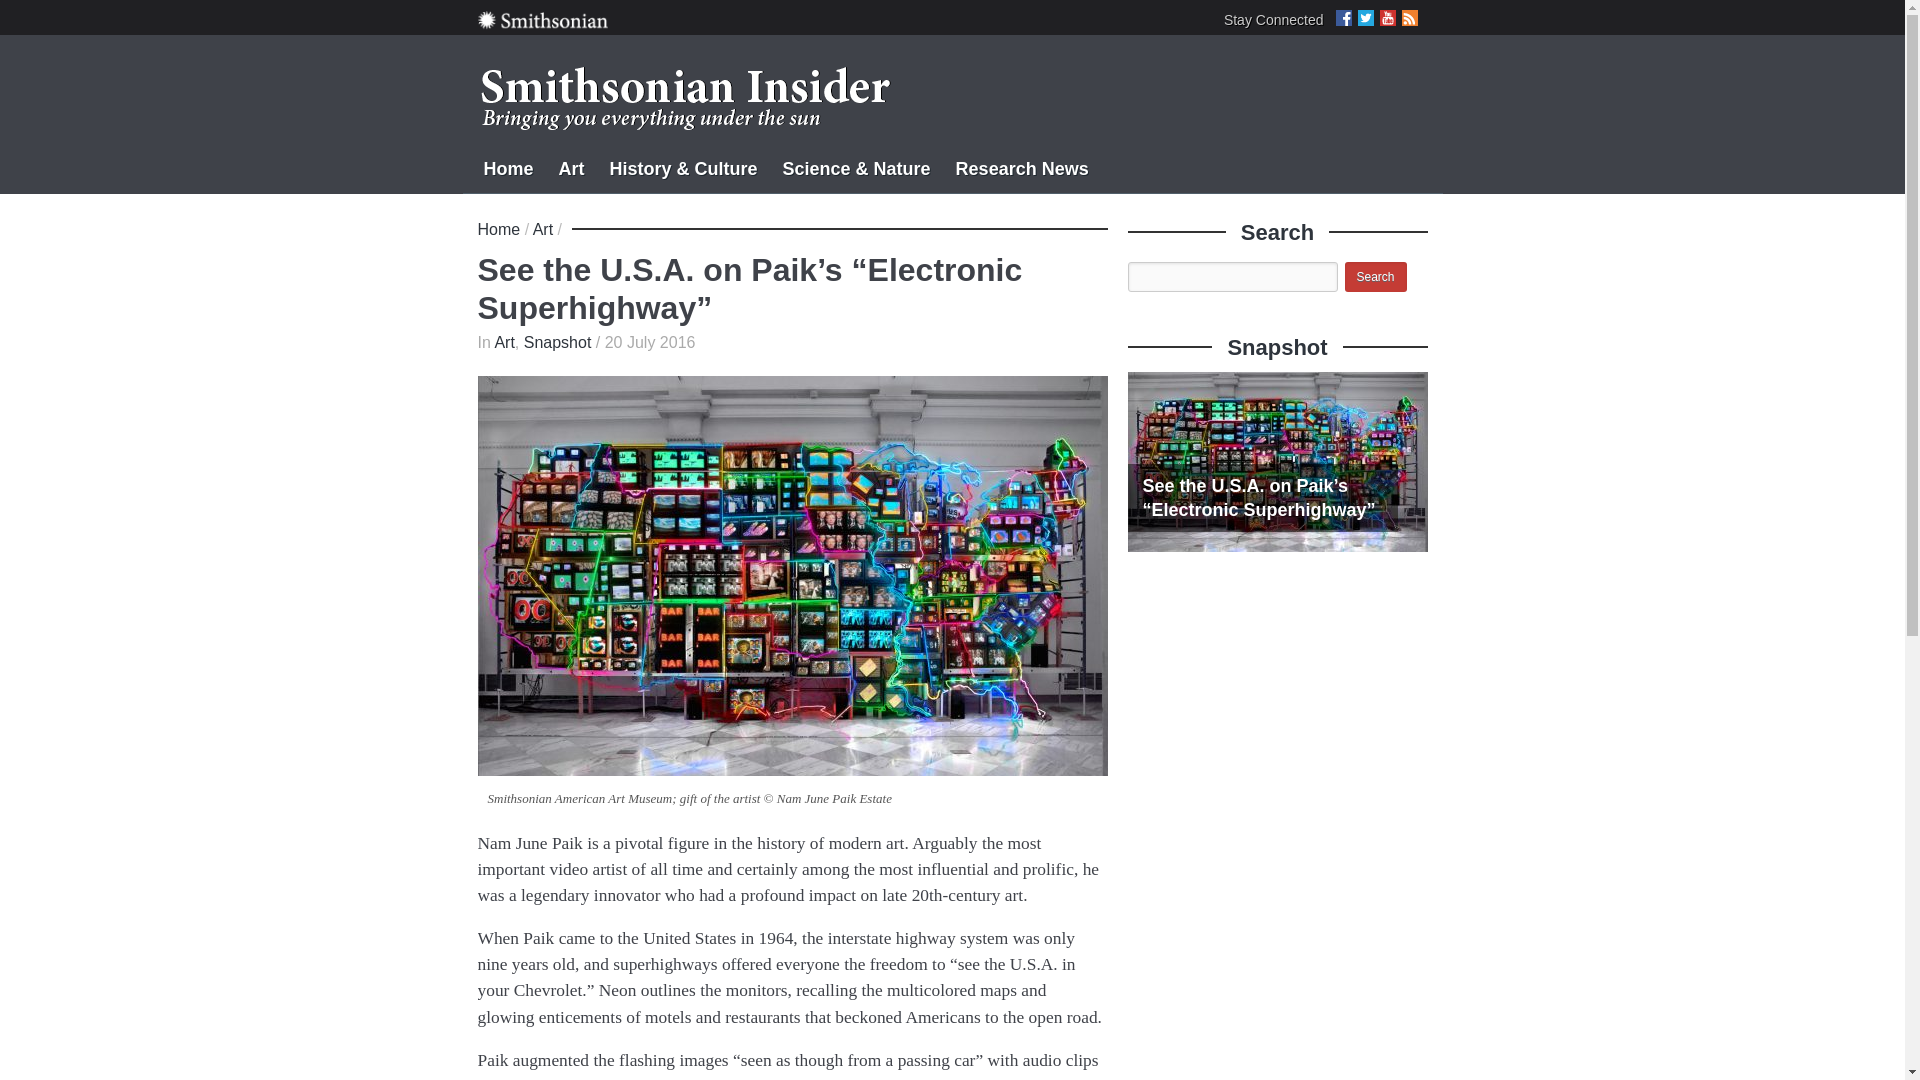 The image size is (1920, 1080). Describe the element at coordinates (508, 166) in the screenshot. I see `Home` at that location.